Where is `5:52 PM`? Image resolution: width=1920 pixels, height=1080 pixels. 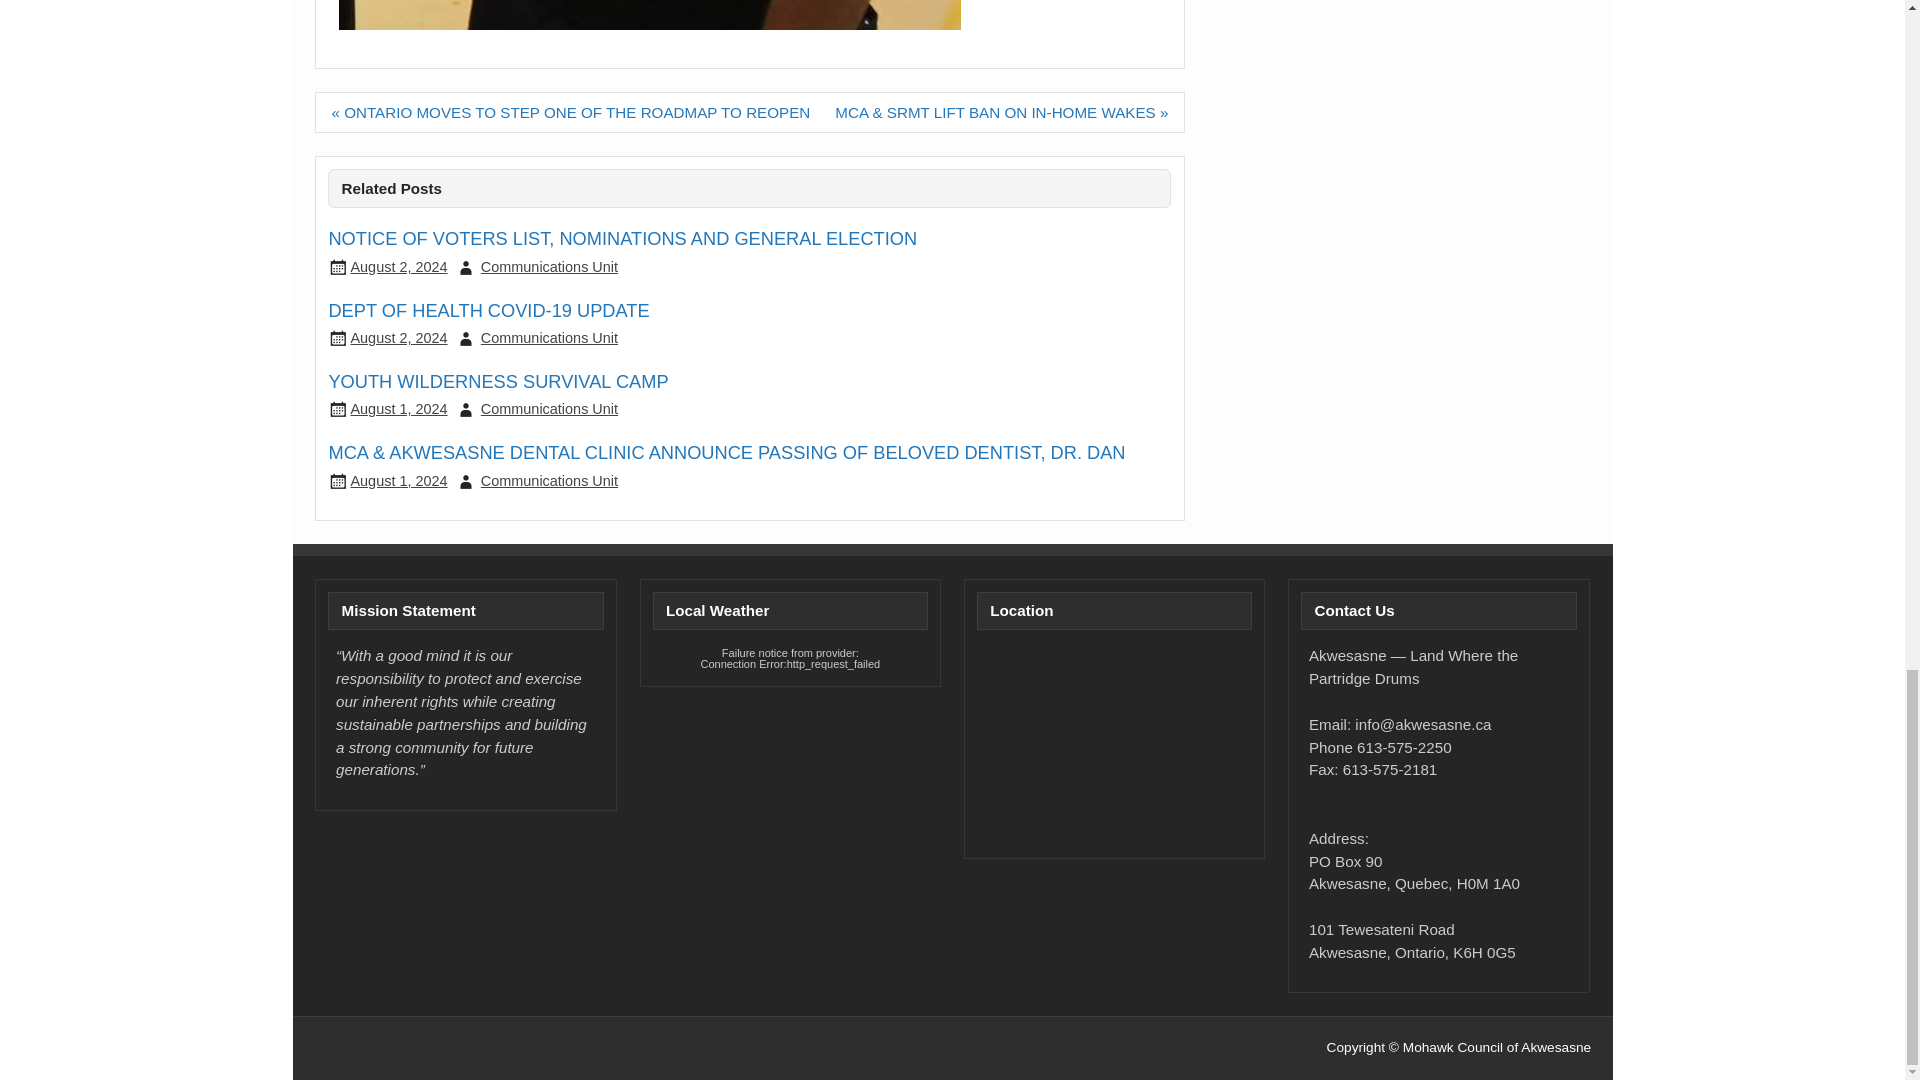
5:52 PM is located at coordinates (398, 267).